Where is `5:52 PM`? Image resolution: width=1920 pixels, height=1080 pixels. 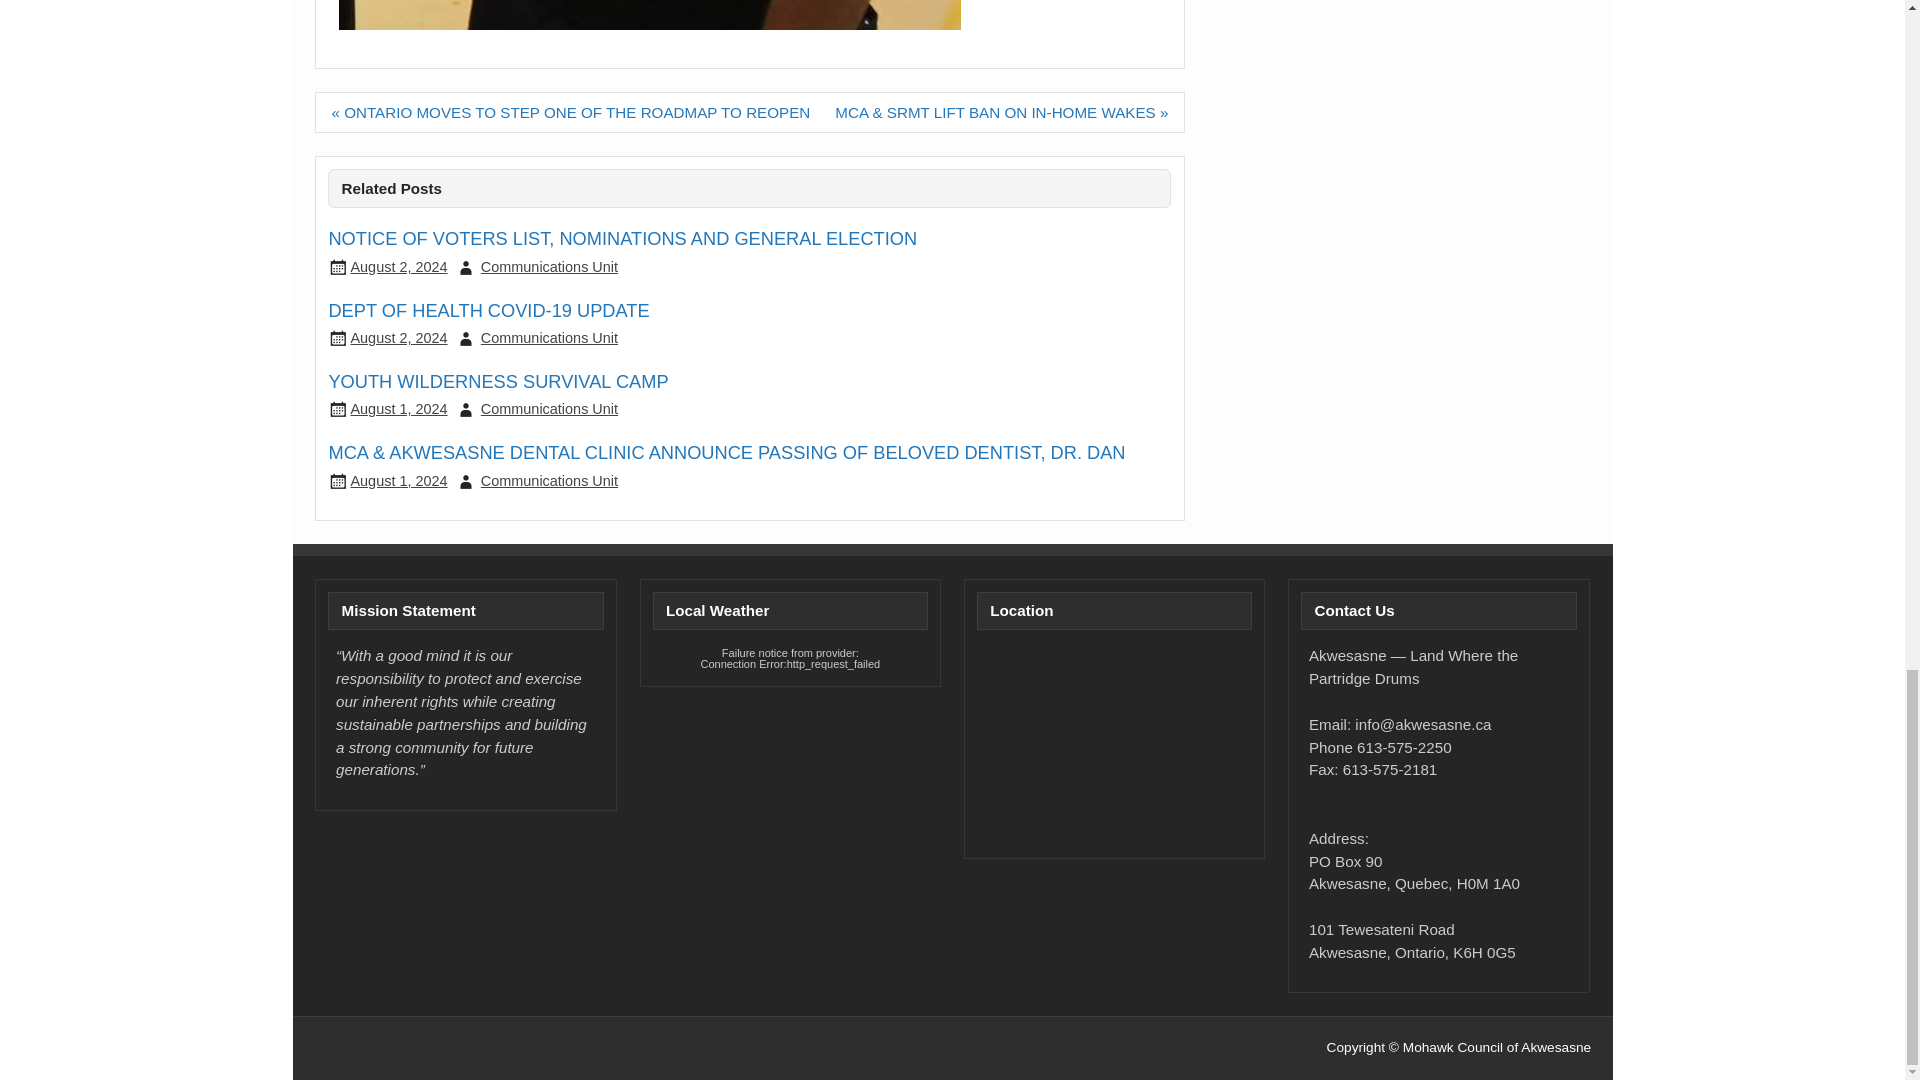
5:52 PM is located at coordinates (398, 267).